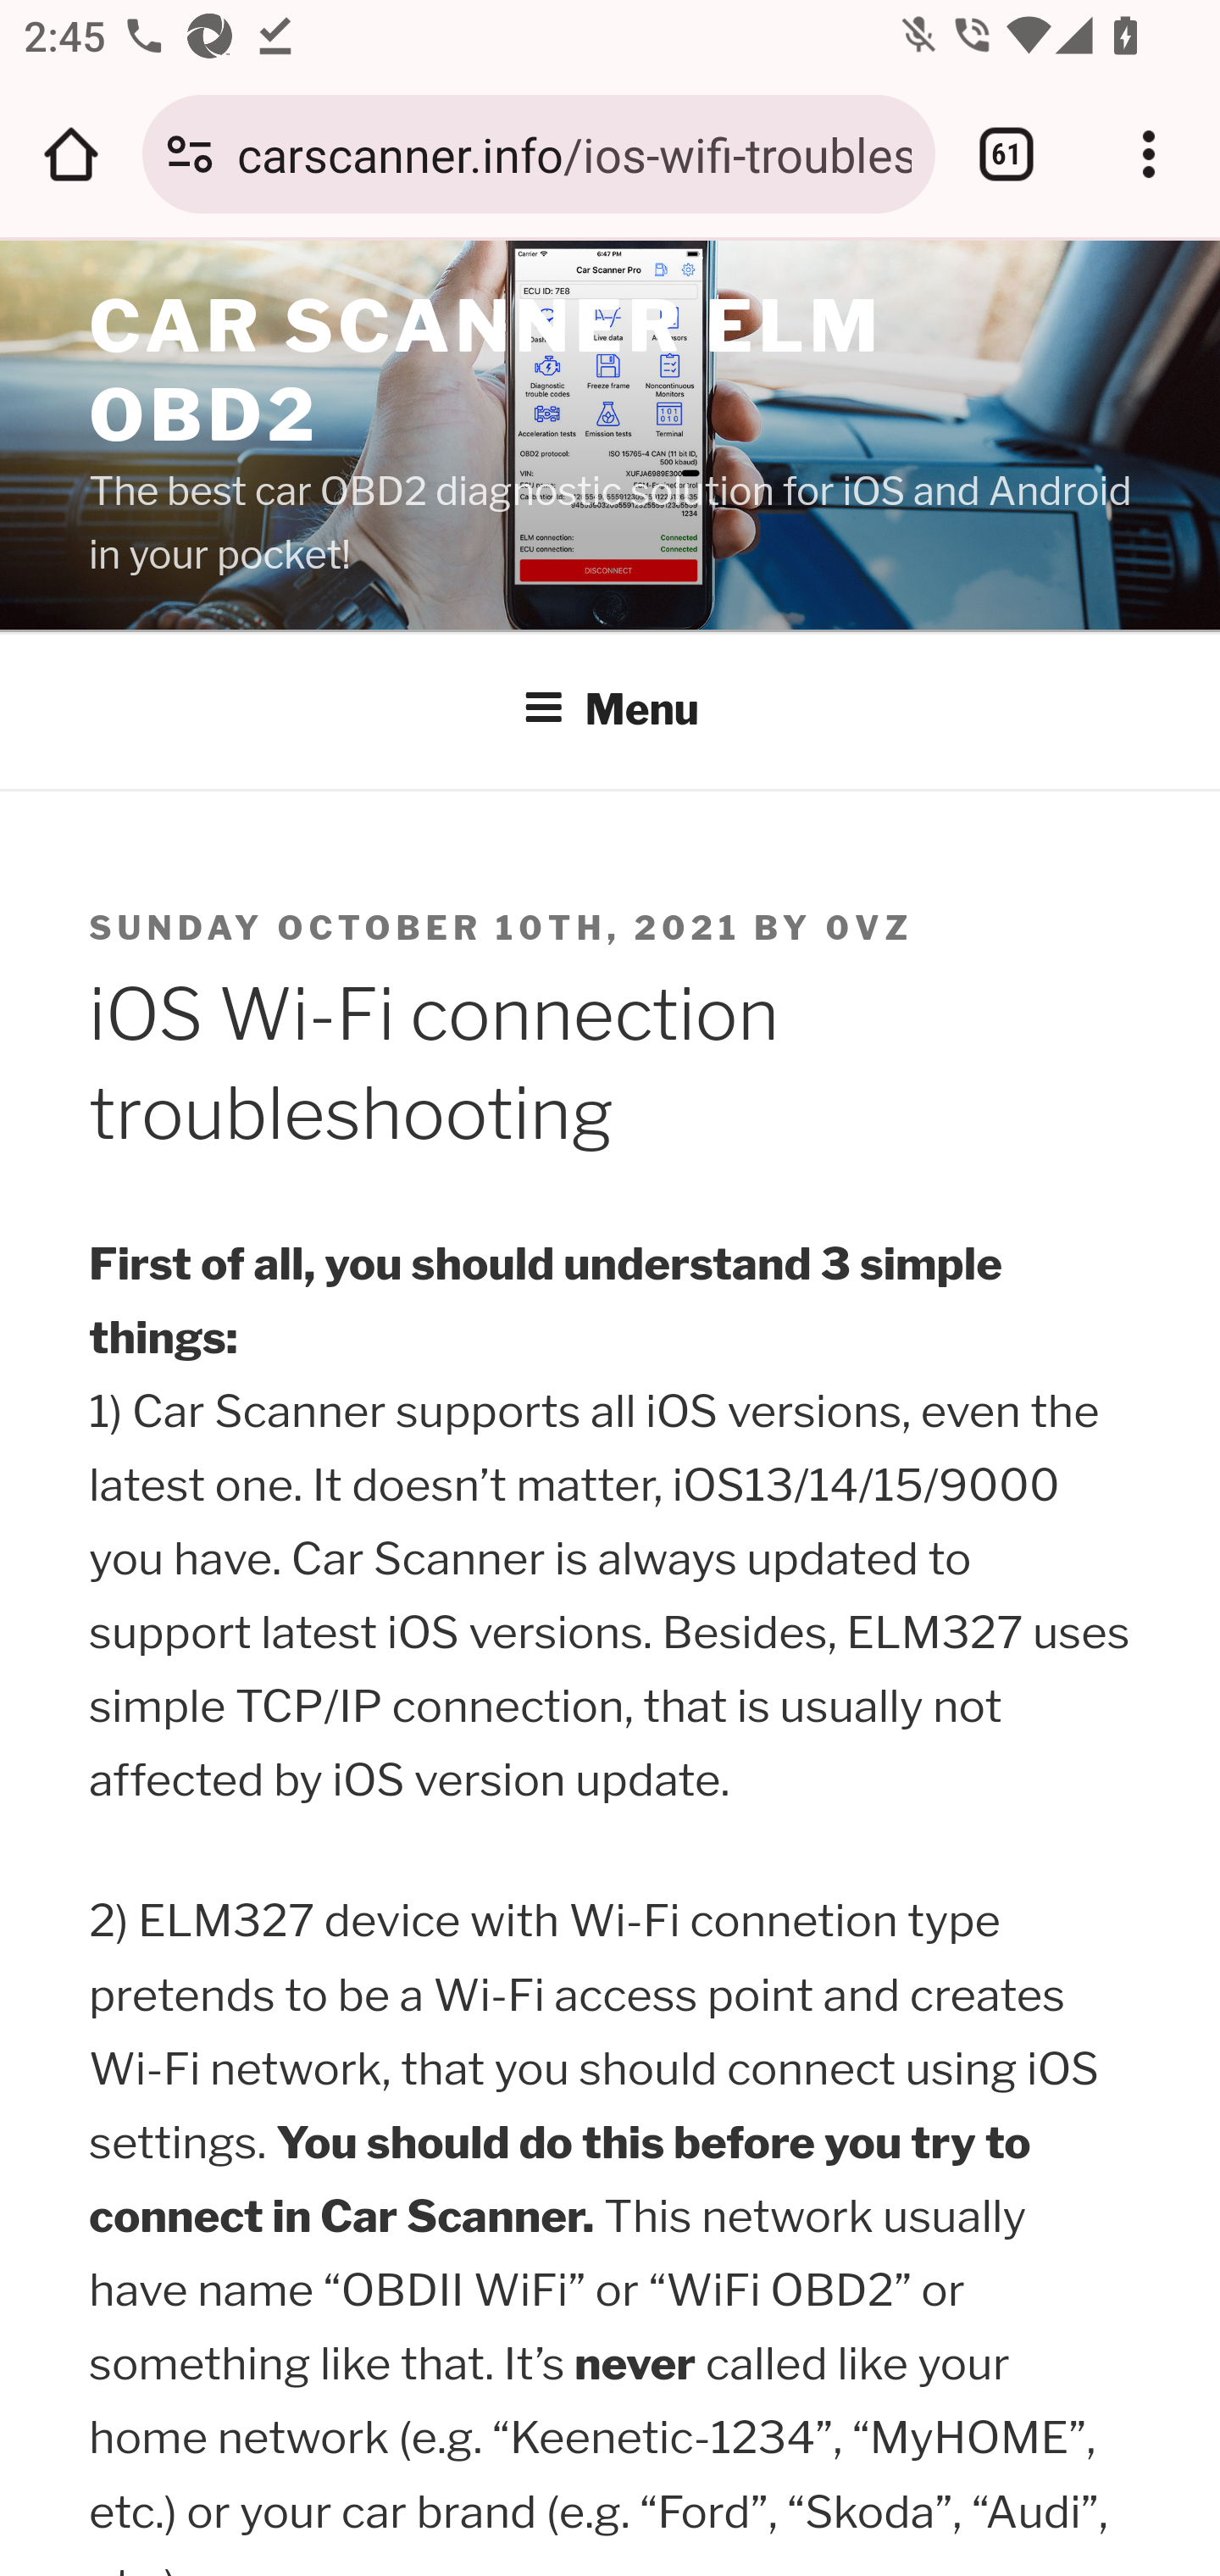  What do you see at coordinates (1006, 154) in the screenshot?
I see `Switch or close tabs` at bounding box center [1006, 154].